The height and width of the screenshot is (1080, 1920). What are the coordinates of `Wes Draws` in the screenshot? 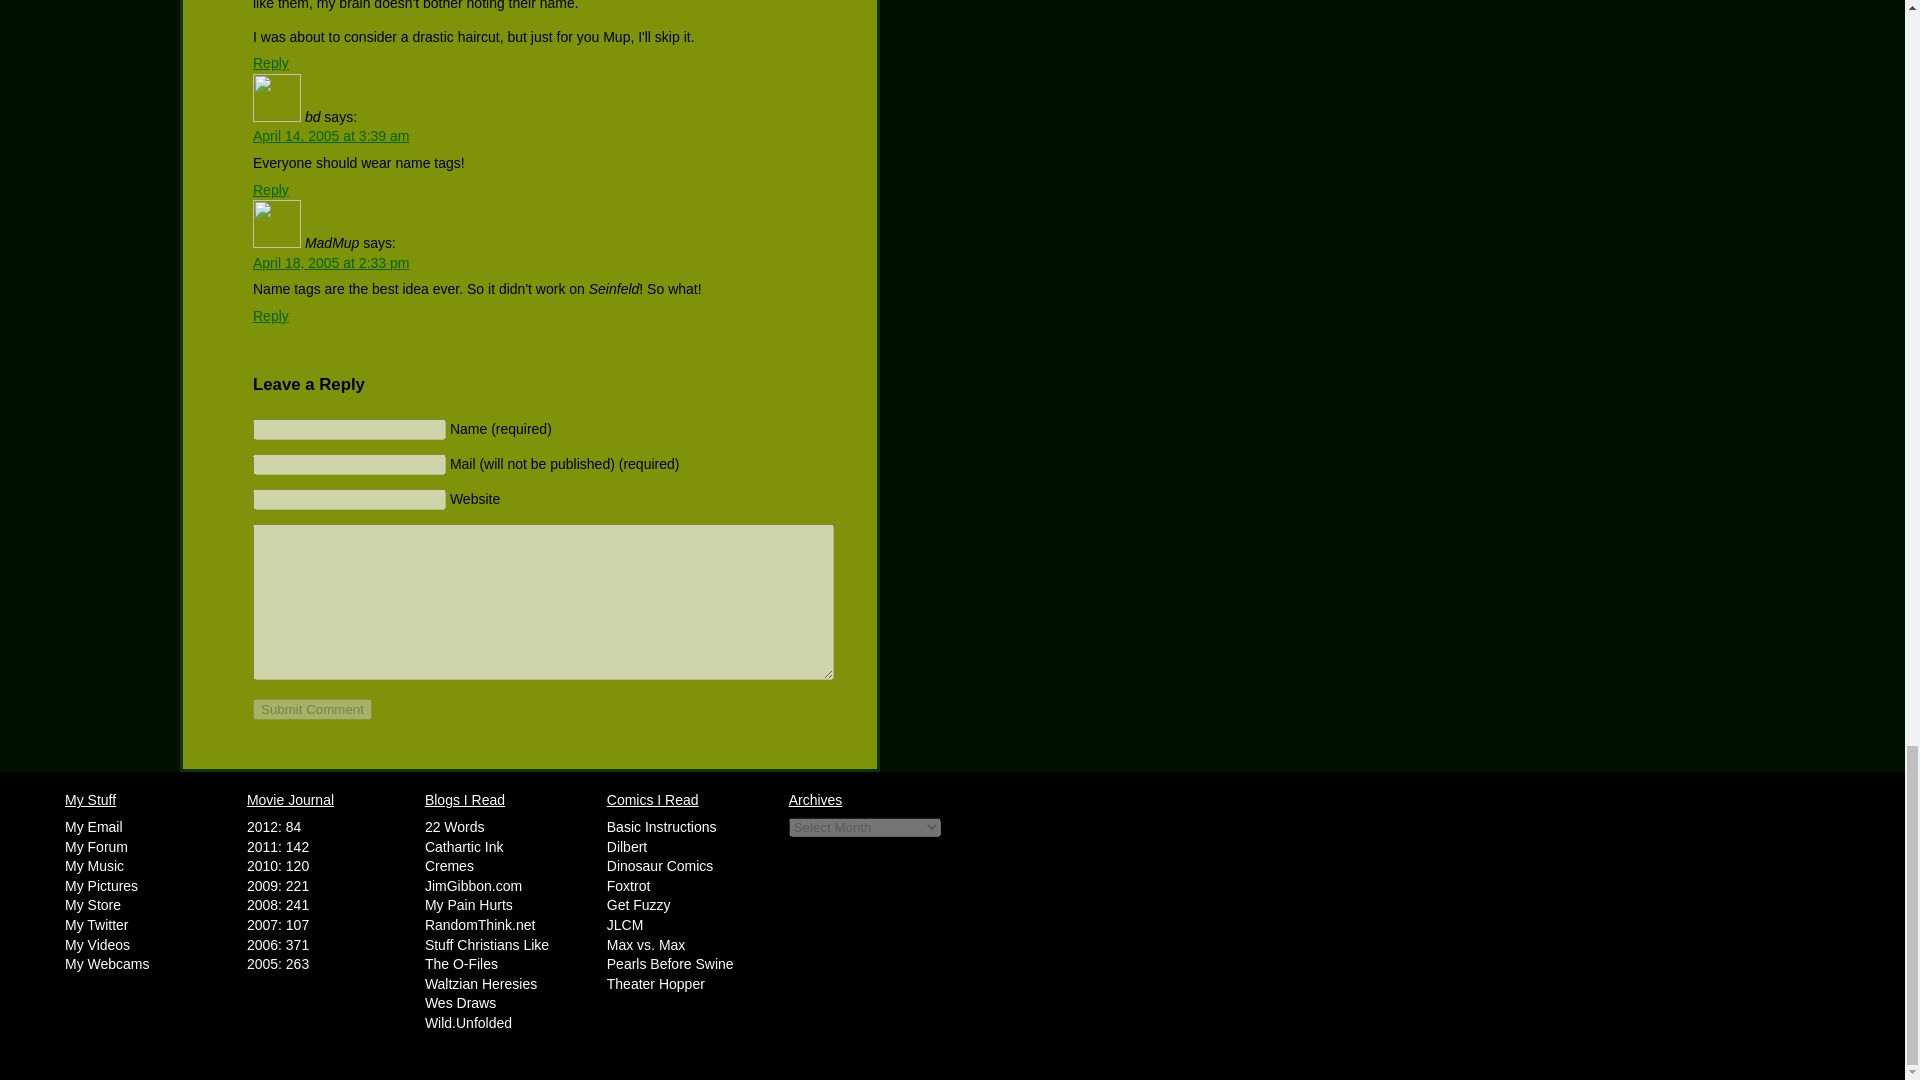 It's located at (460, 1002).